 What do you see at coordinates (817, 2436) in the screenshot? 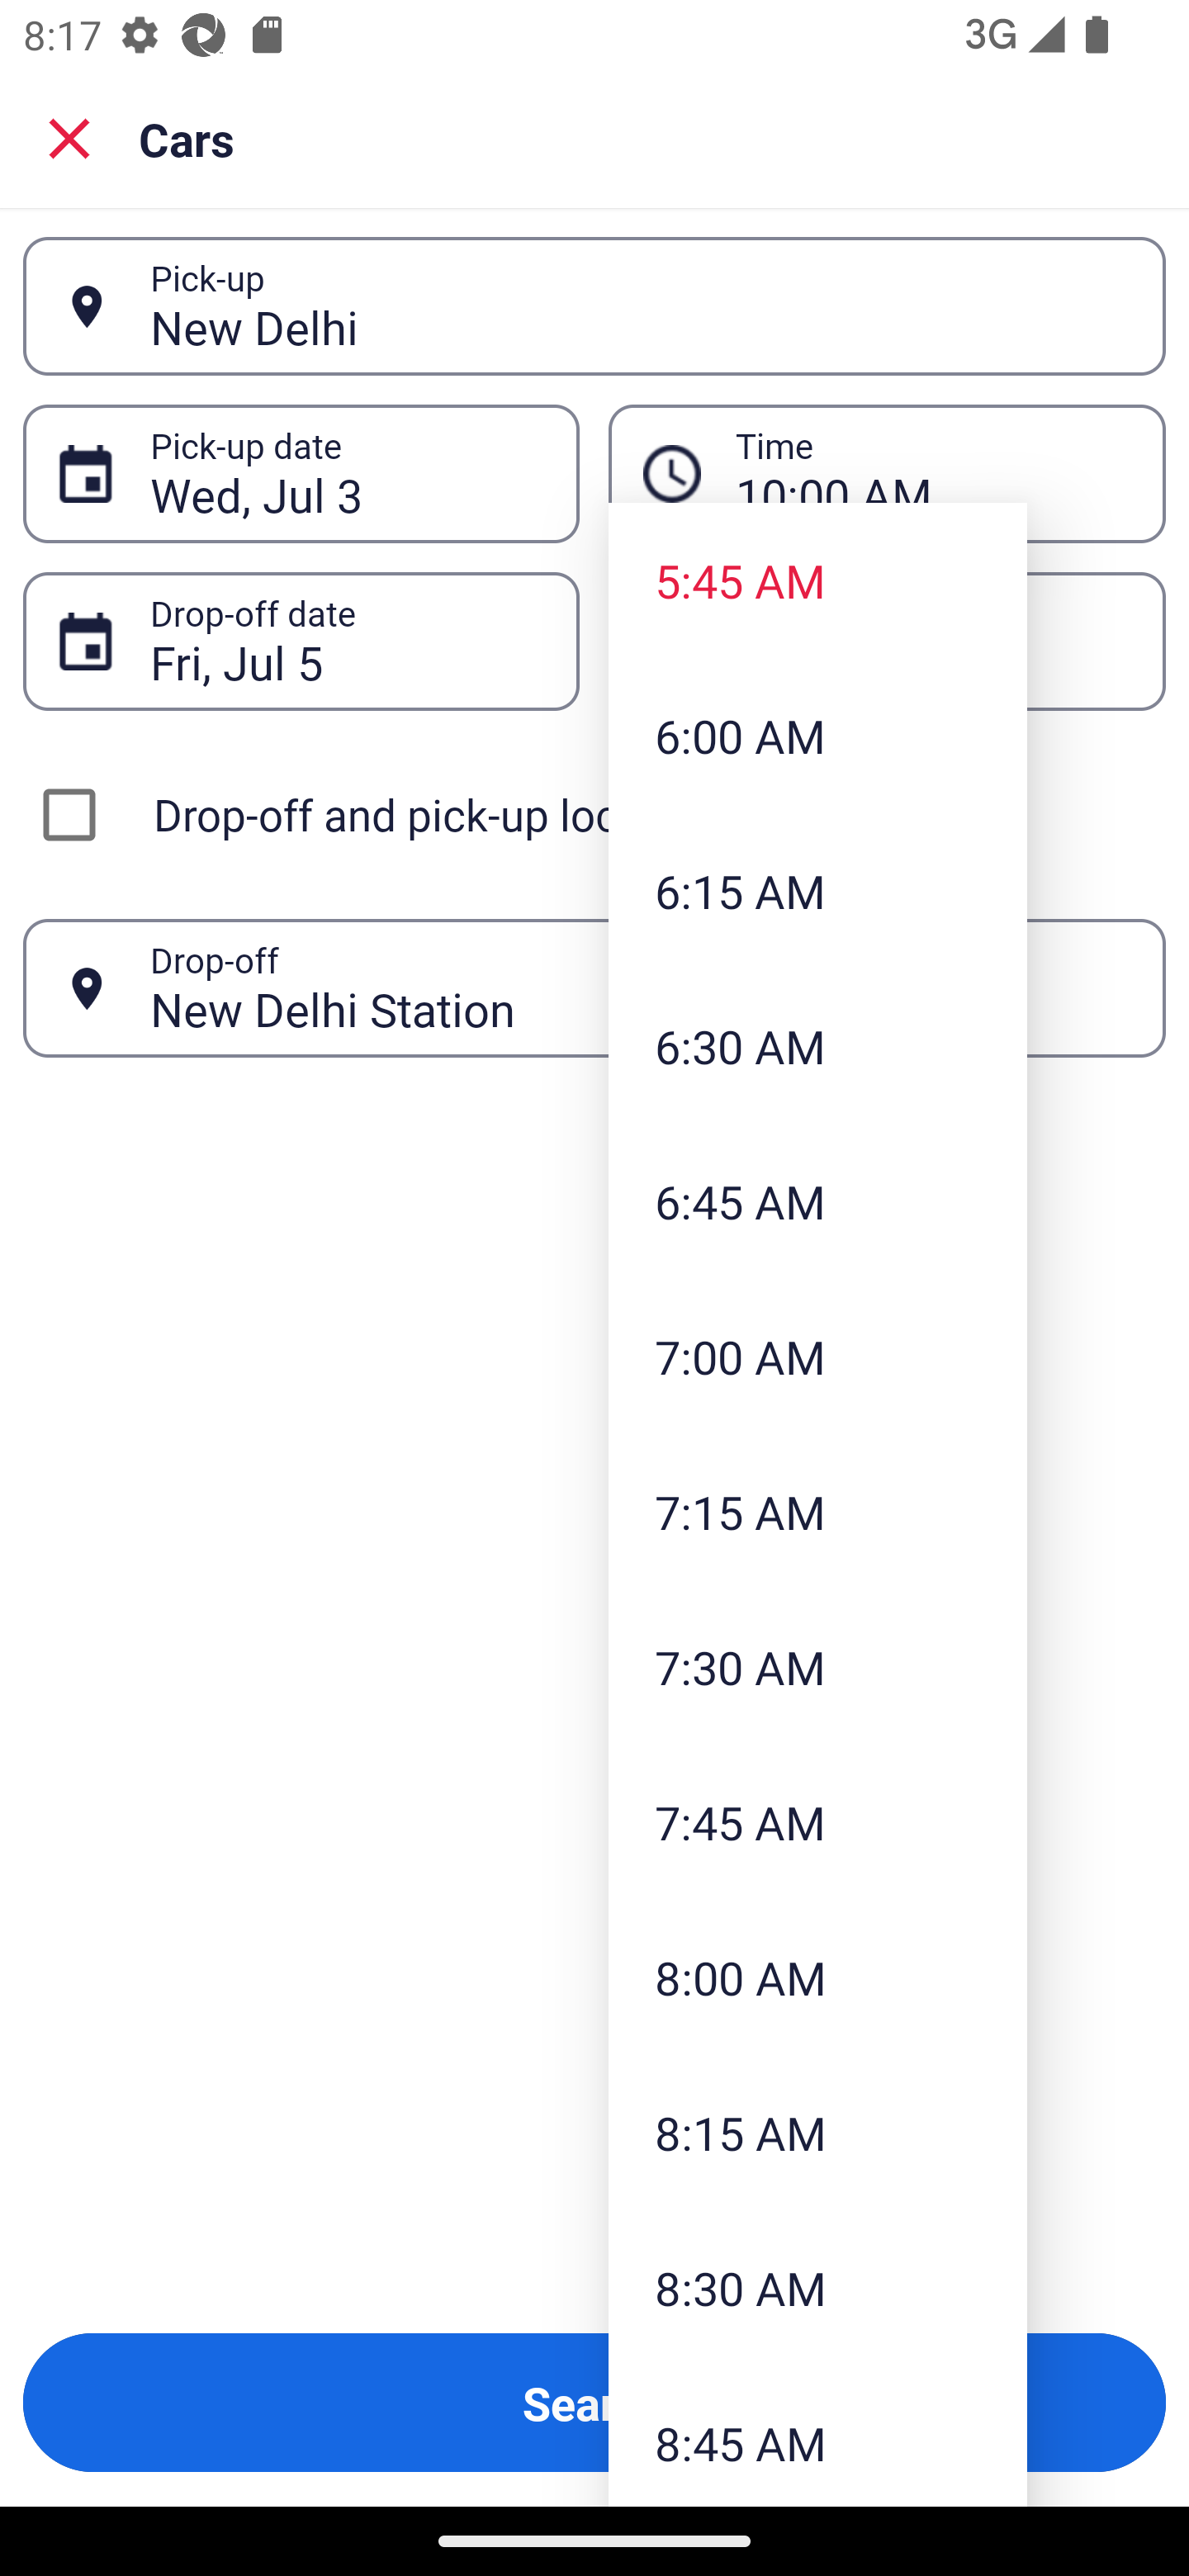
I see `8:45 AM` at bounding box center [817, 2436].